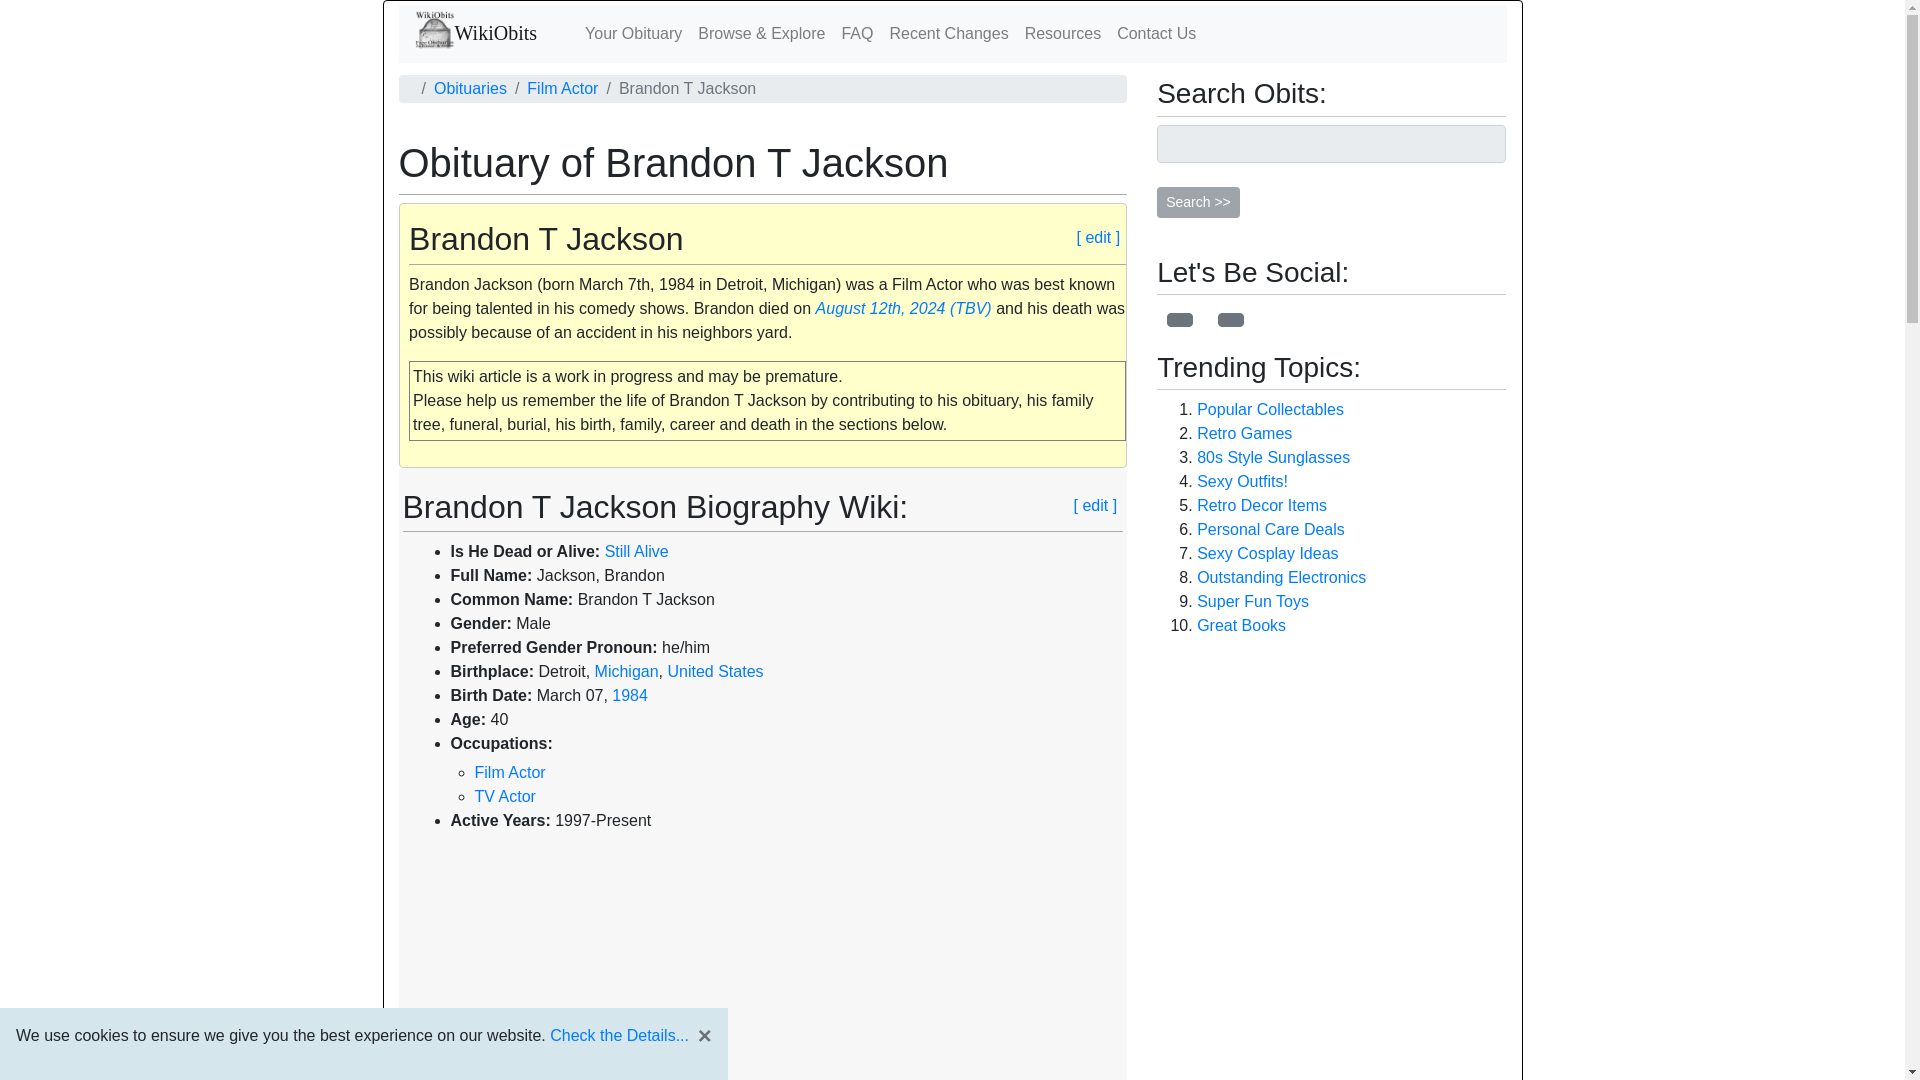 This screenshot has height=1080, width=1920. What do you see at coordinates (857, 34) in the screenshot?
I see `FAQ` at bounding box center [857, 34].